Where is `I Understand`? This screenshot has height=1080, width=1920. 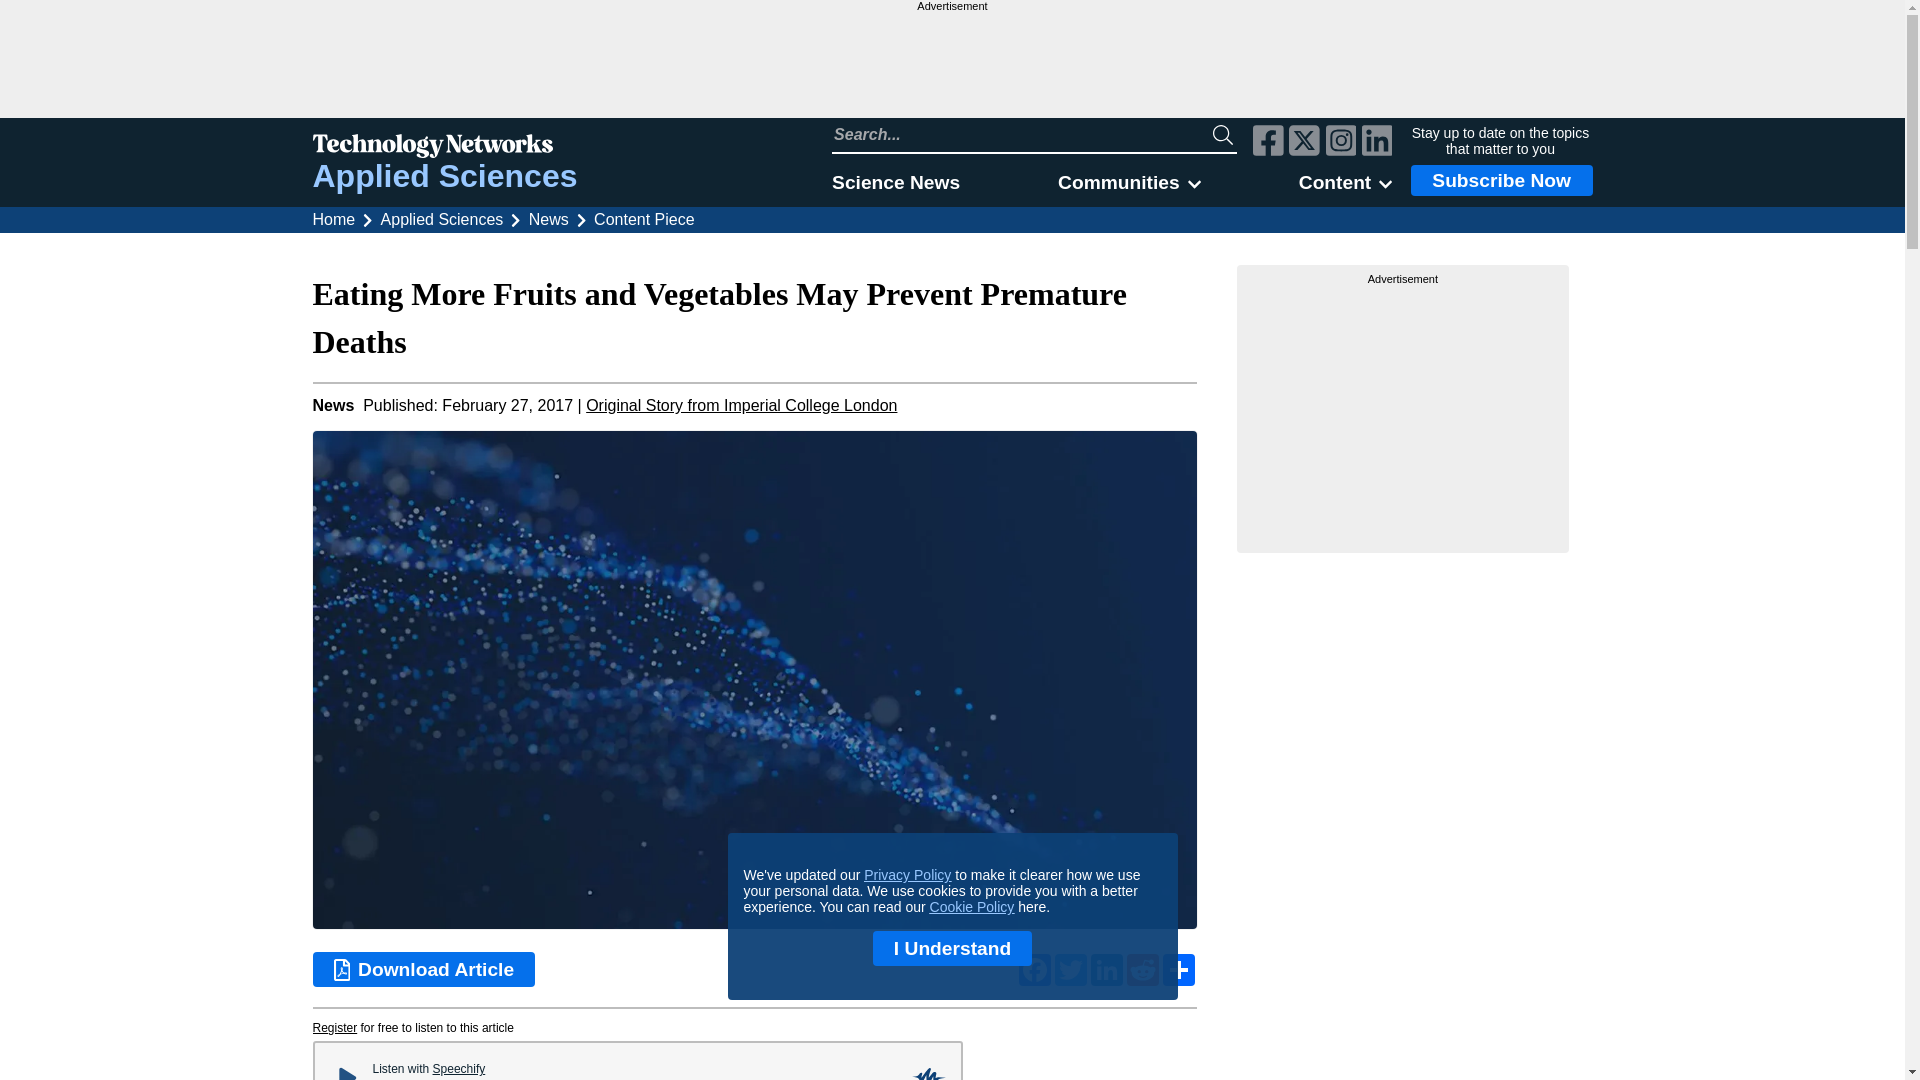
I Understand is located at coordinates (952, 948).